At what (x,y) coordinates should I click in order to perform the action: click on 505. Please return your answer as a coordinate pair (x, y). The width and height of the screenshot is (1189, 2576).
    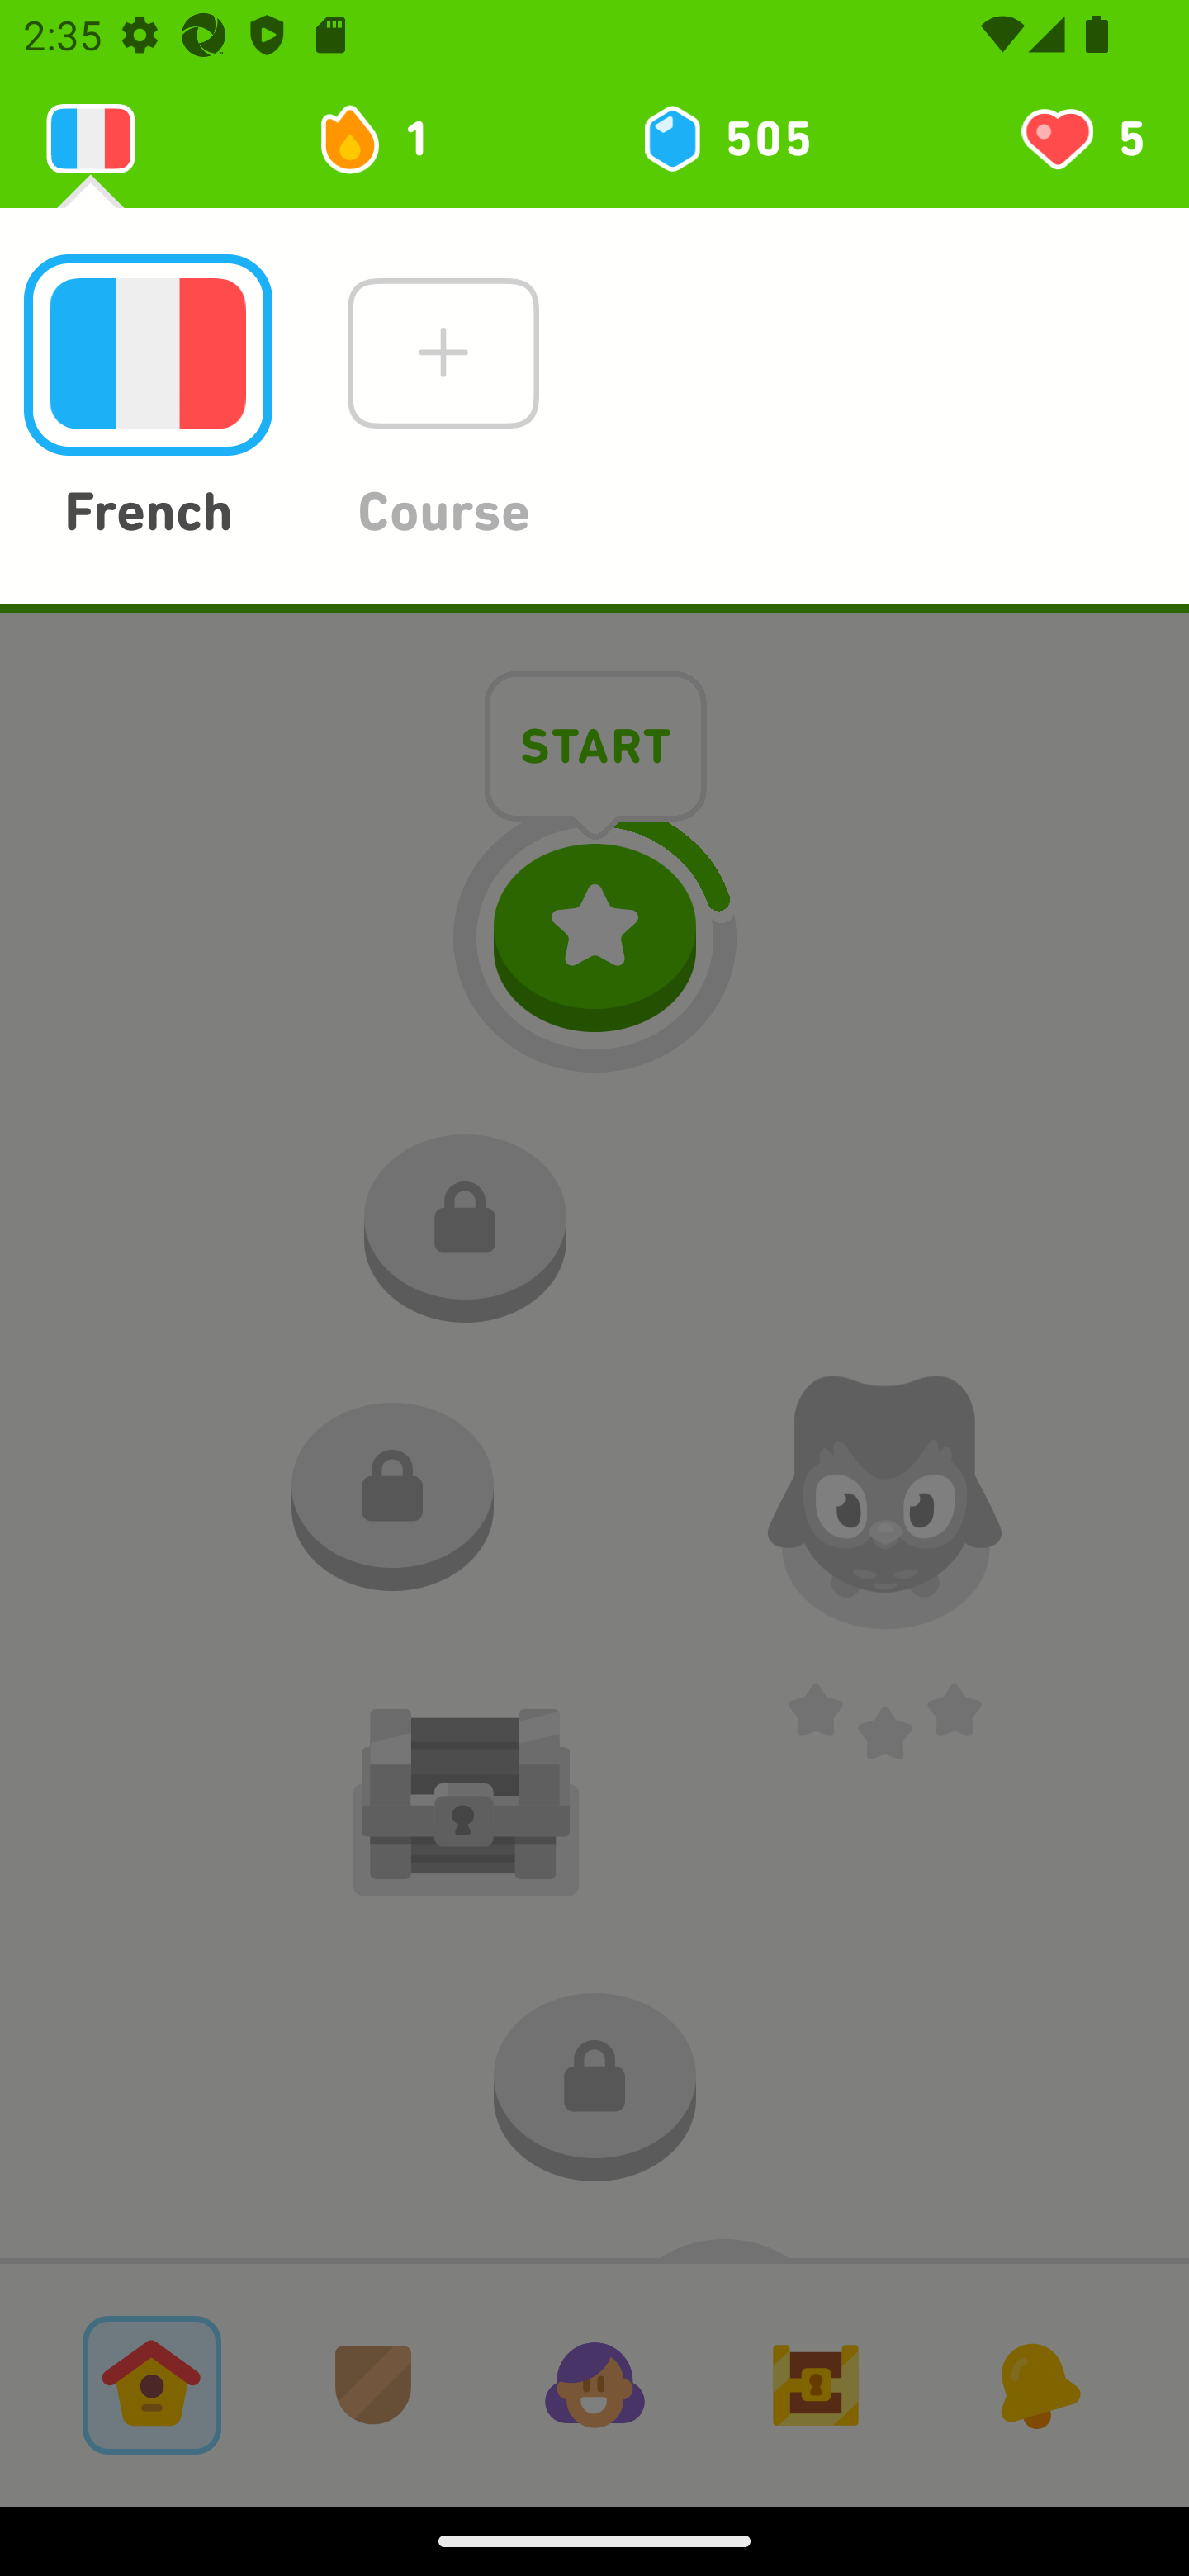
    Looking at the image, I should click on (725, 139).